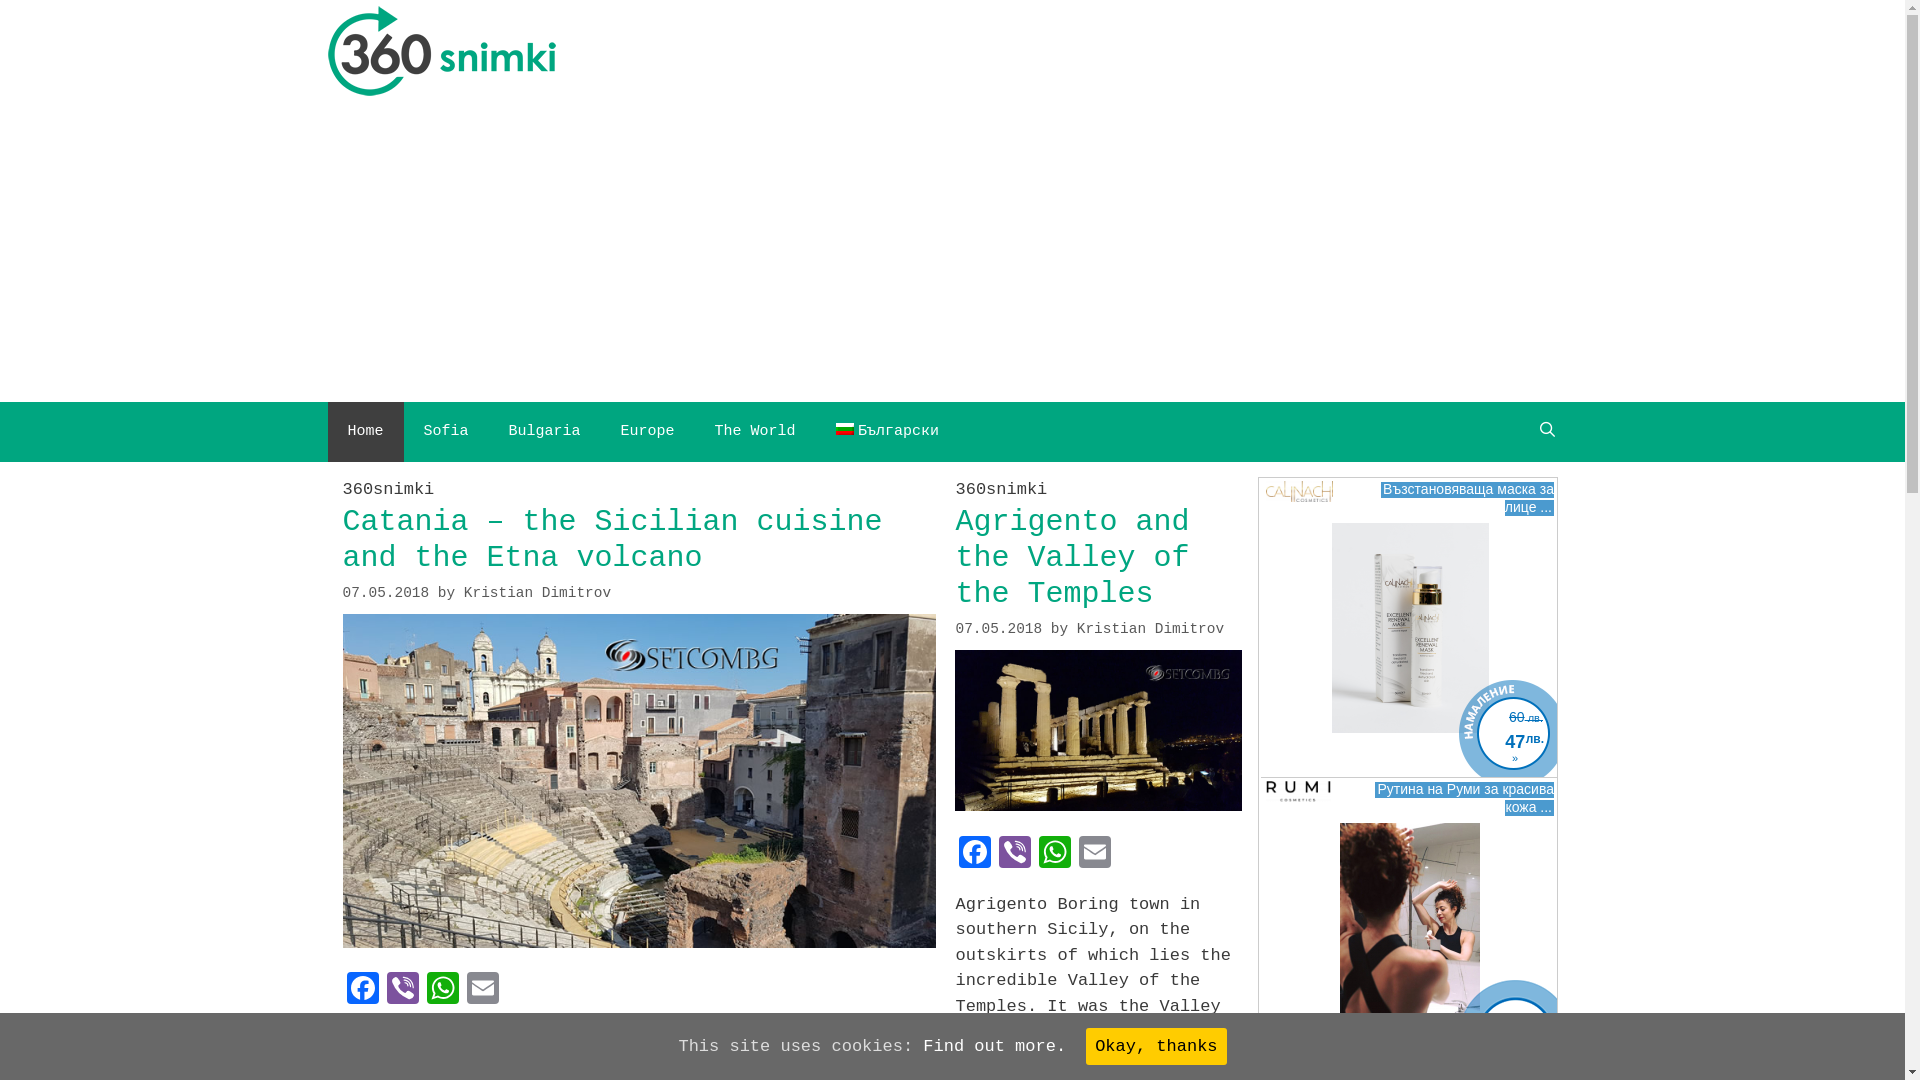 This screenshot has width=1920, height=1080. I want to click on Facebook, so click(362, 992).